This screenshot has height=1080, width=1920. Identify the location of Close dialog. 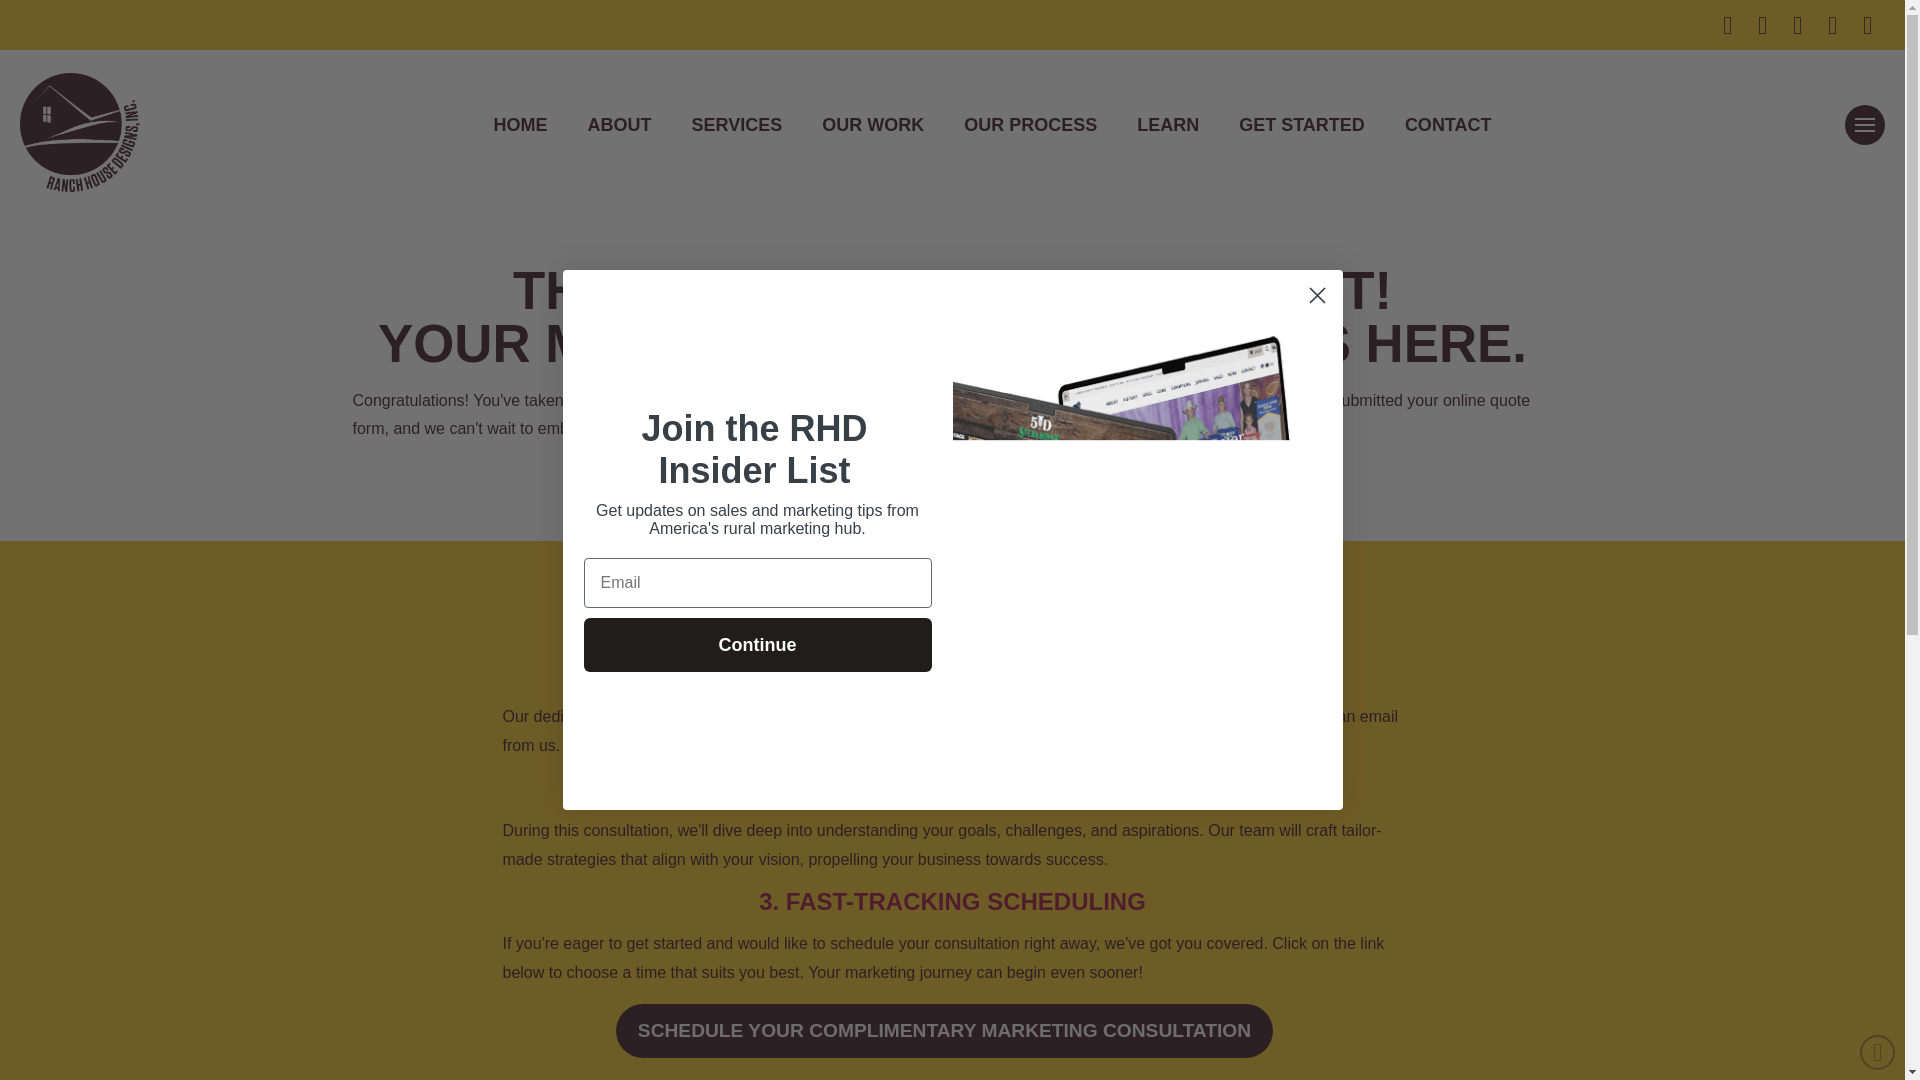
(1316, 295).